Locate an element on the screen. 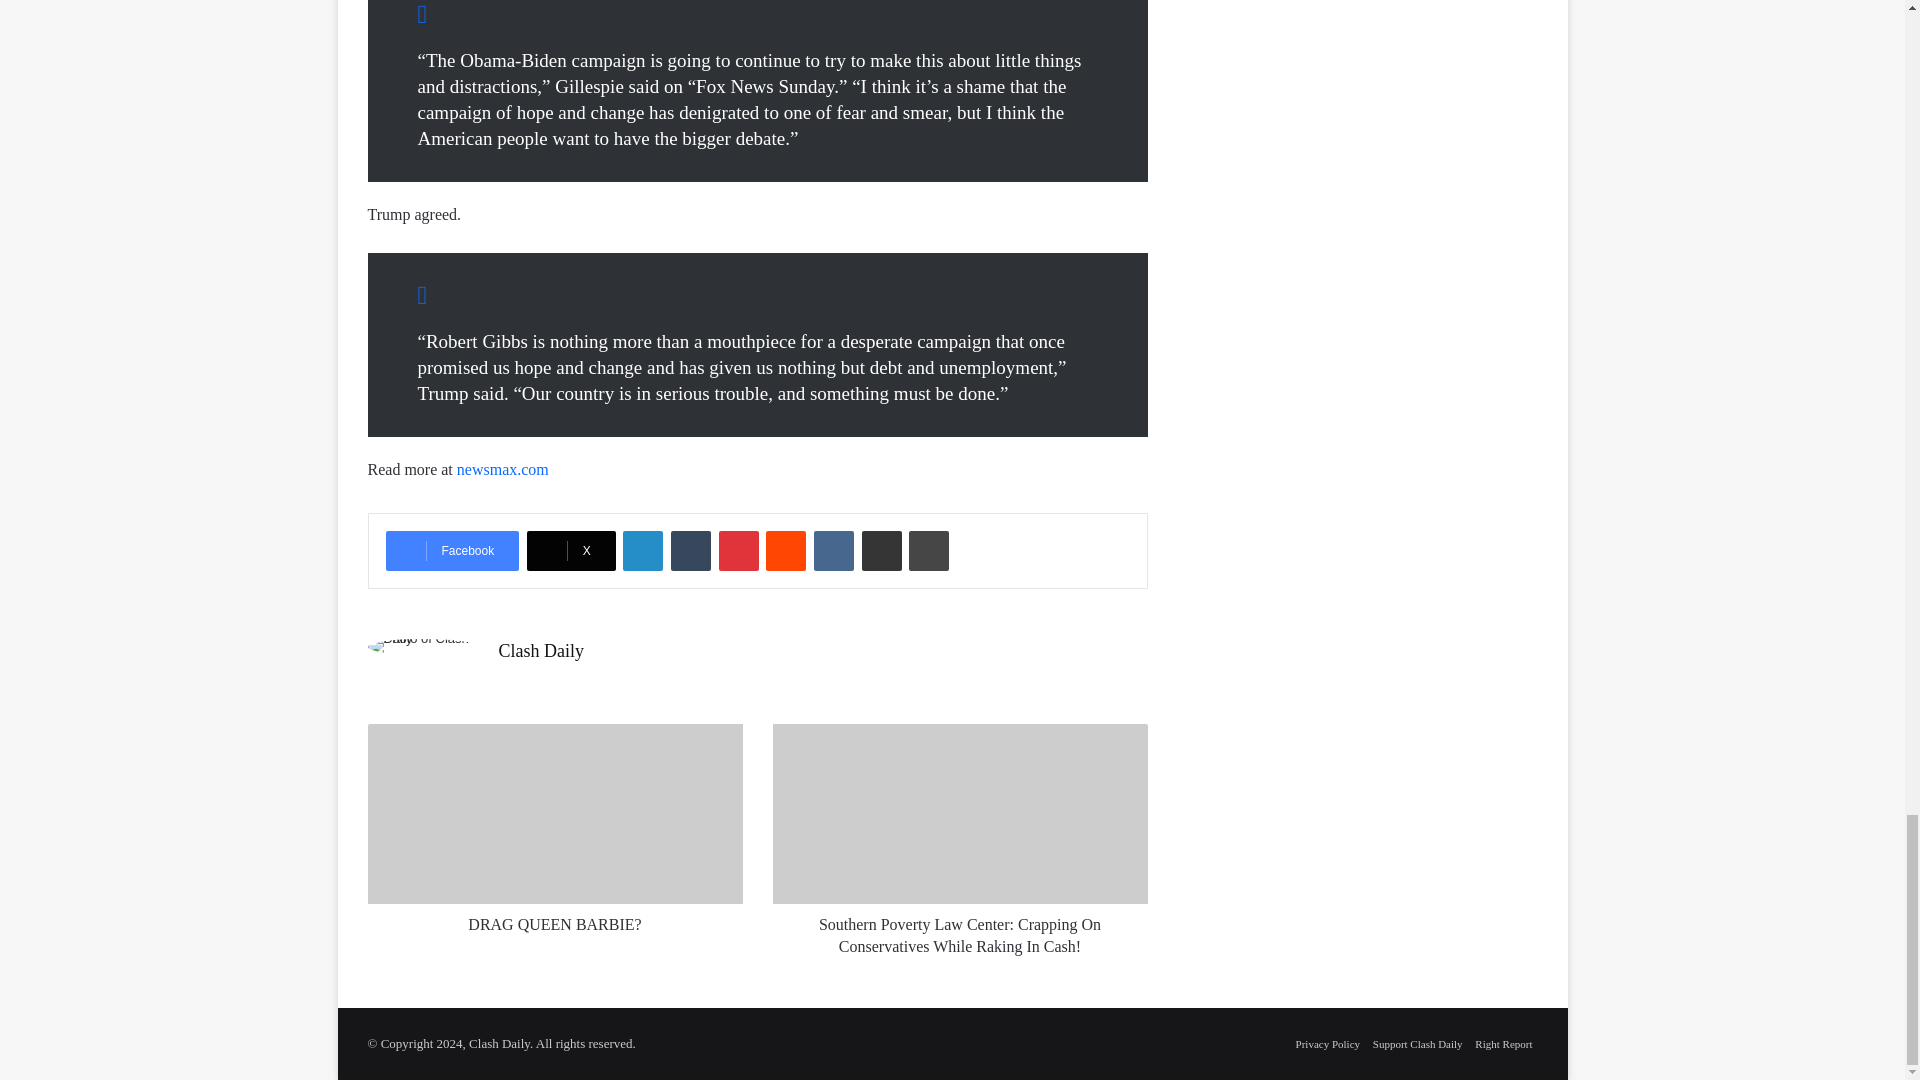  Tumblr is located at coordinates (690, 551).